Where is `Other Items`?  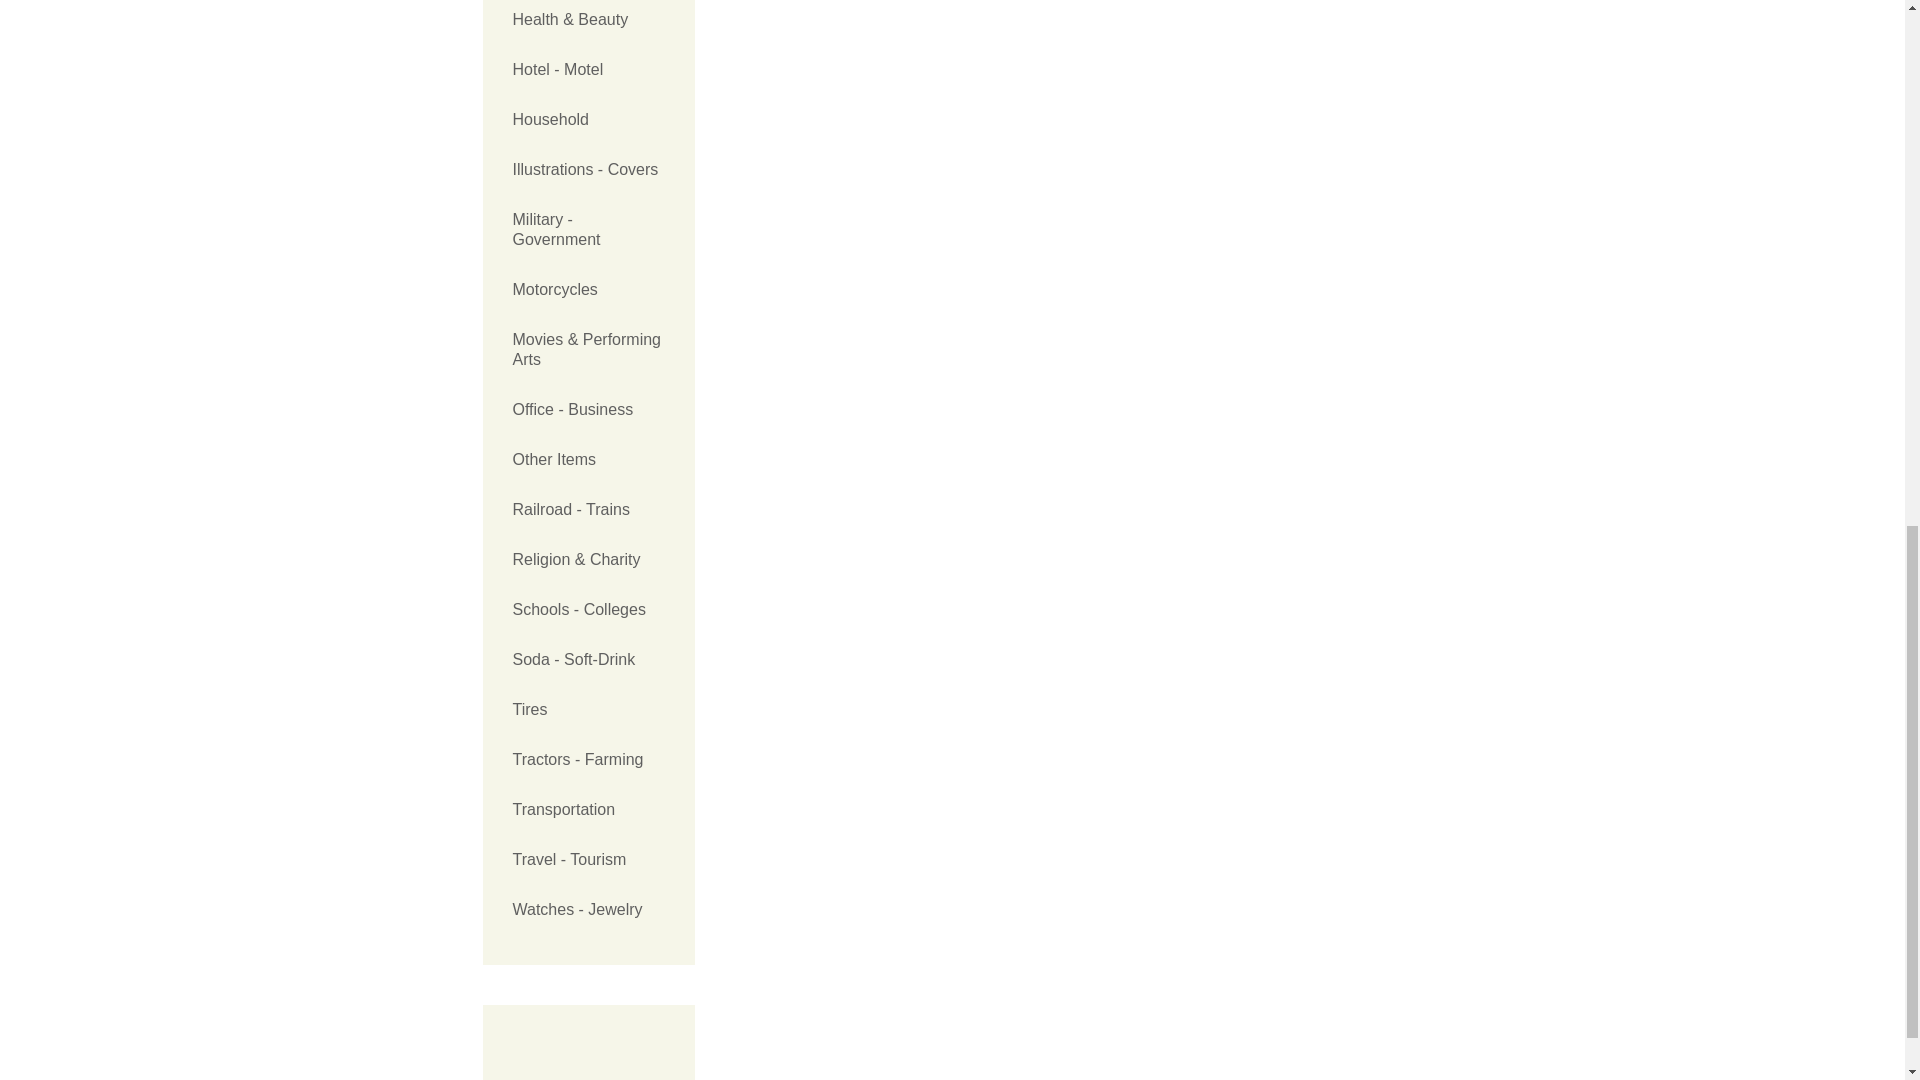 Other Items is located at coordinates (588, 460).